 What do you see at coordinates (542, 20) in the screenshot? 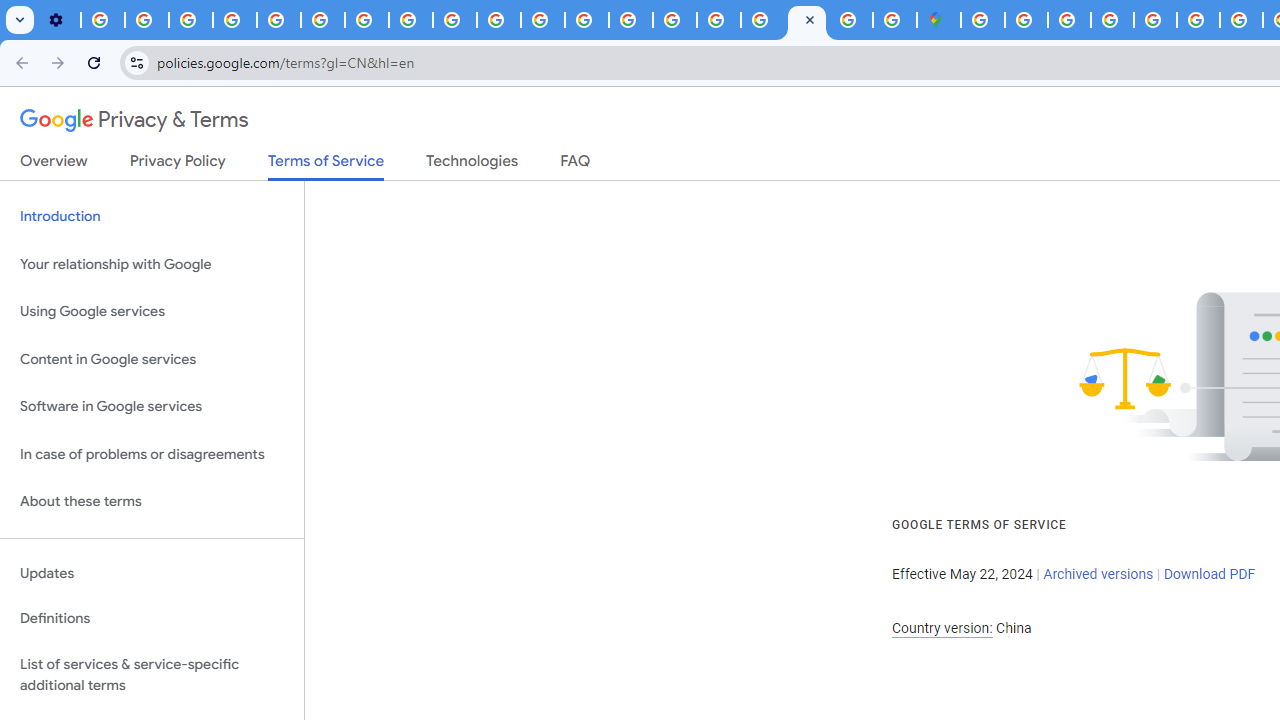
I see `https://scholar.google.com/` at bounding box center [542, 20].